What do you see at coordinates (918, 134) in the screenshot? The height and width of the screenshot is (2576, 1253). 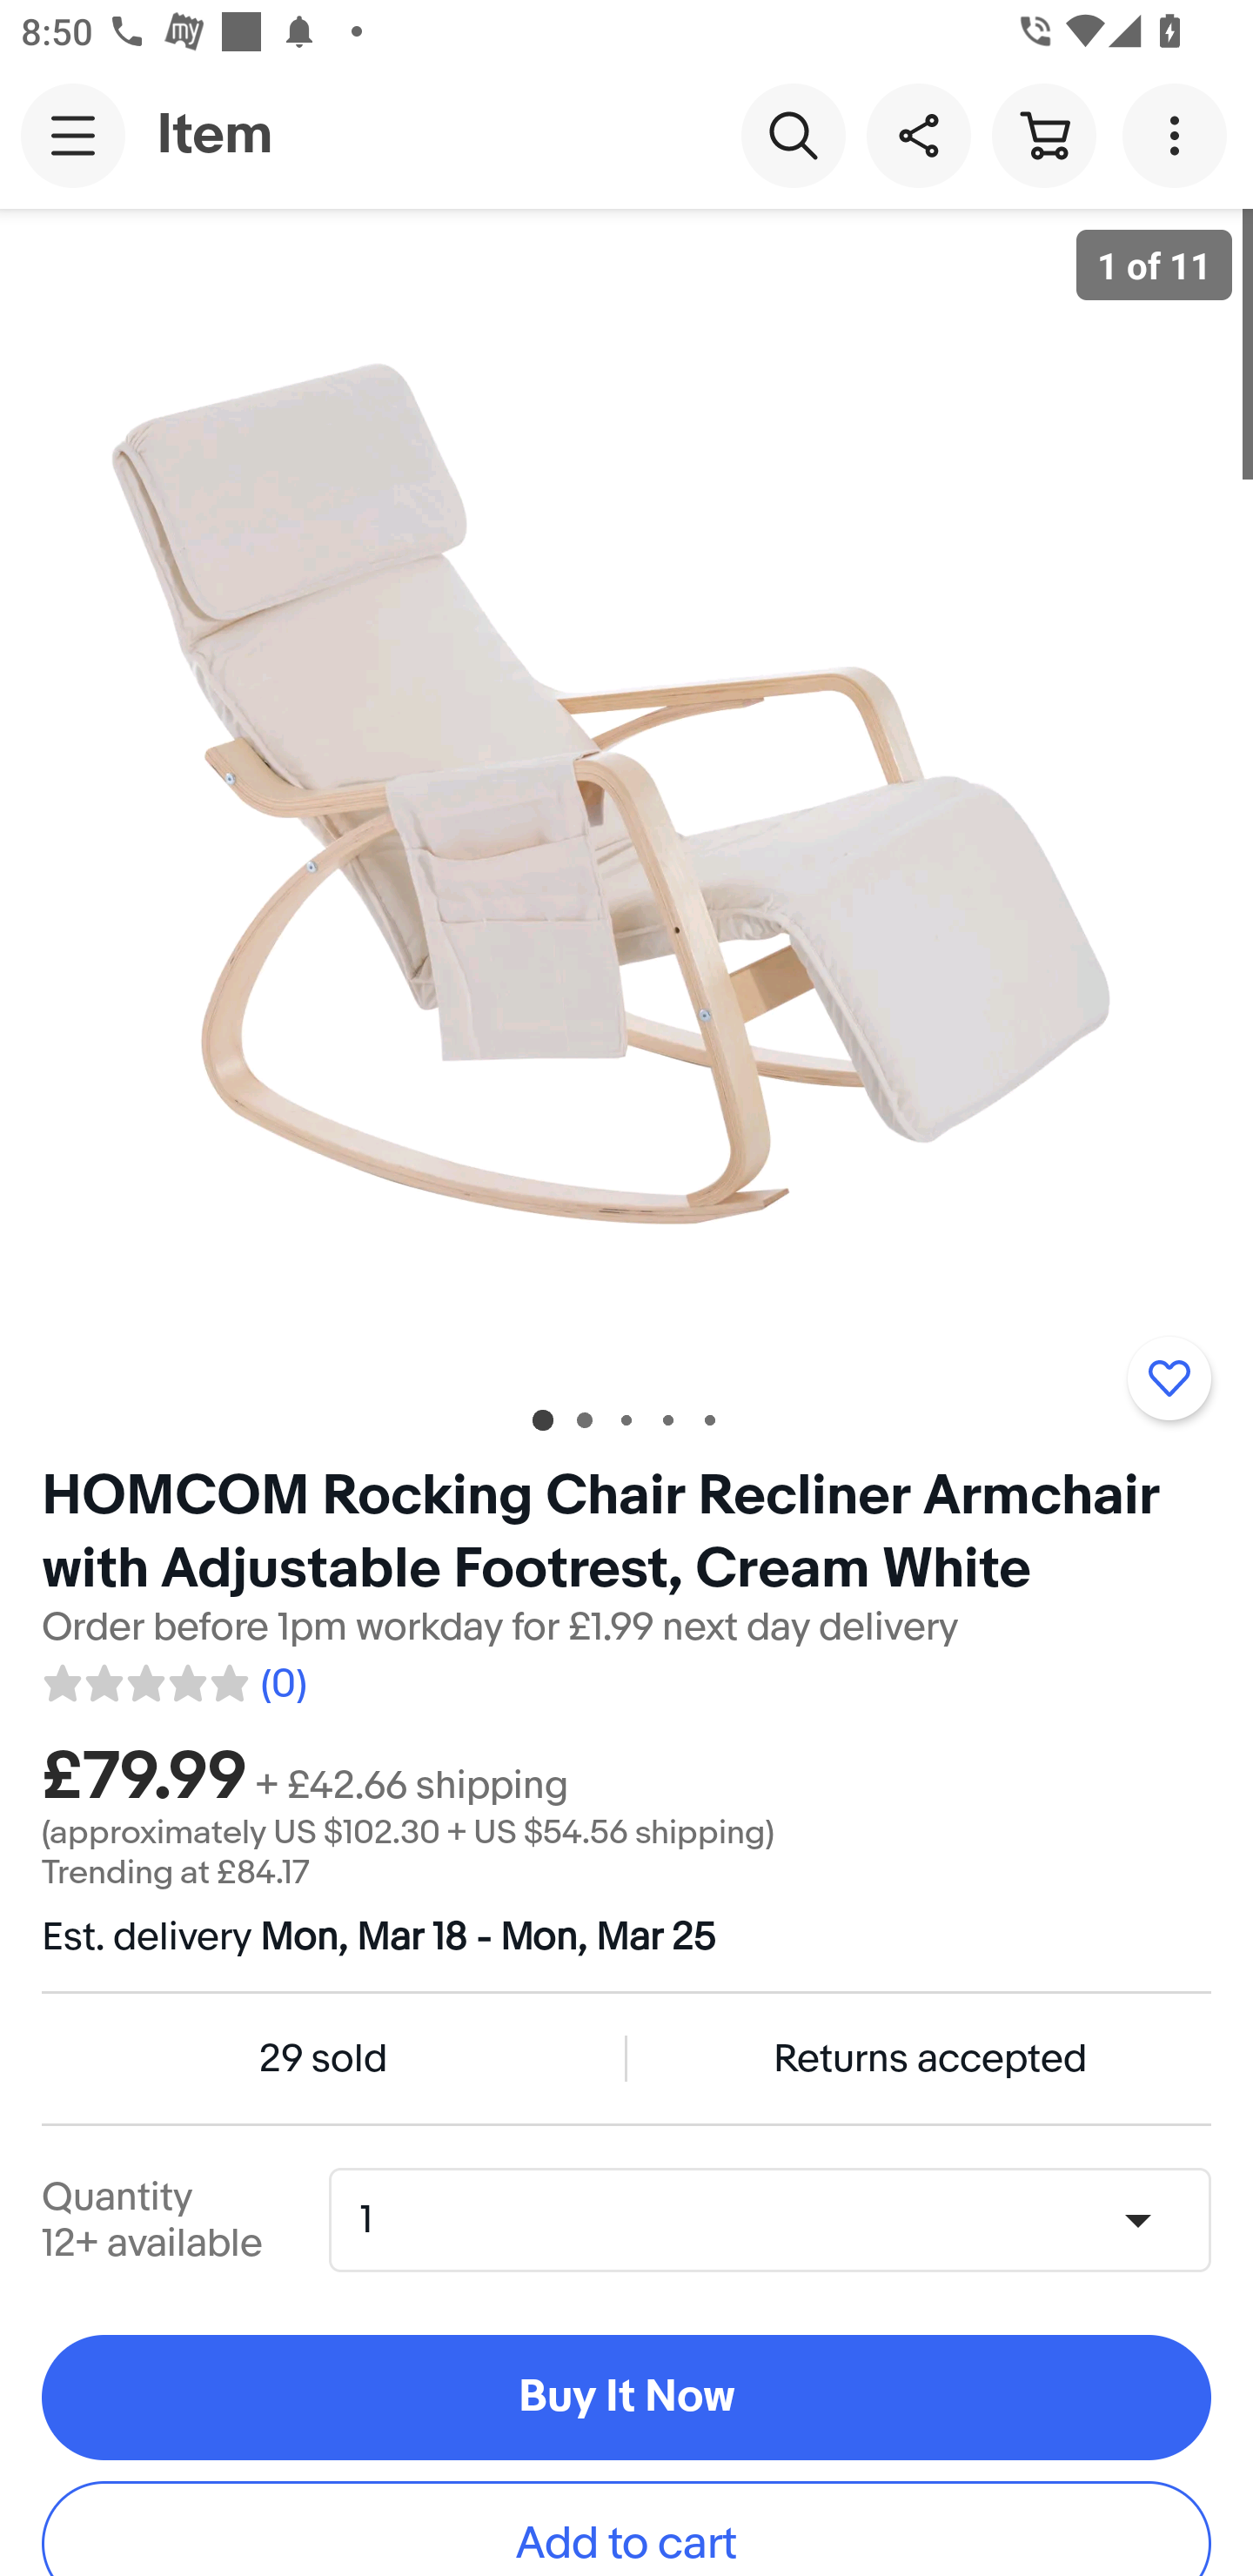 I see `Share this item` at bounding box center [918, 134].